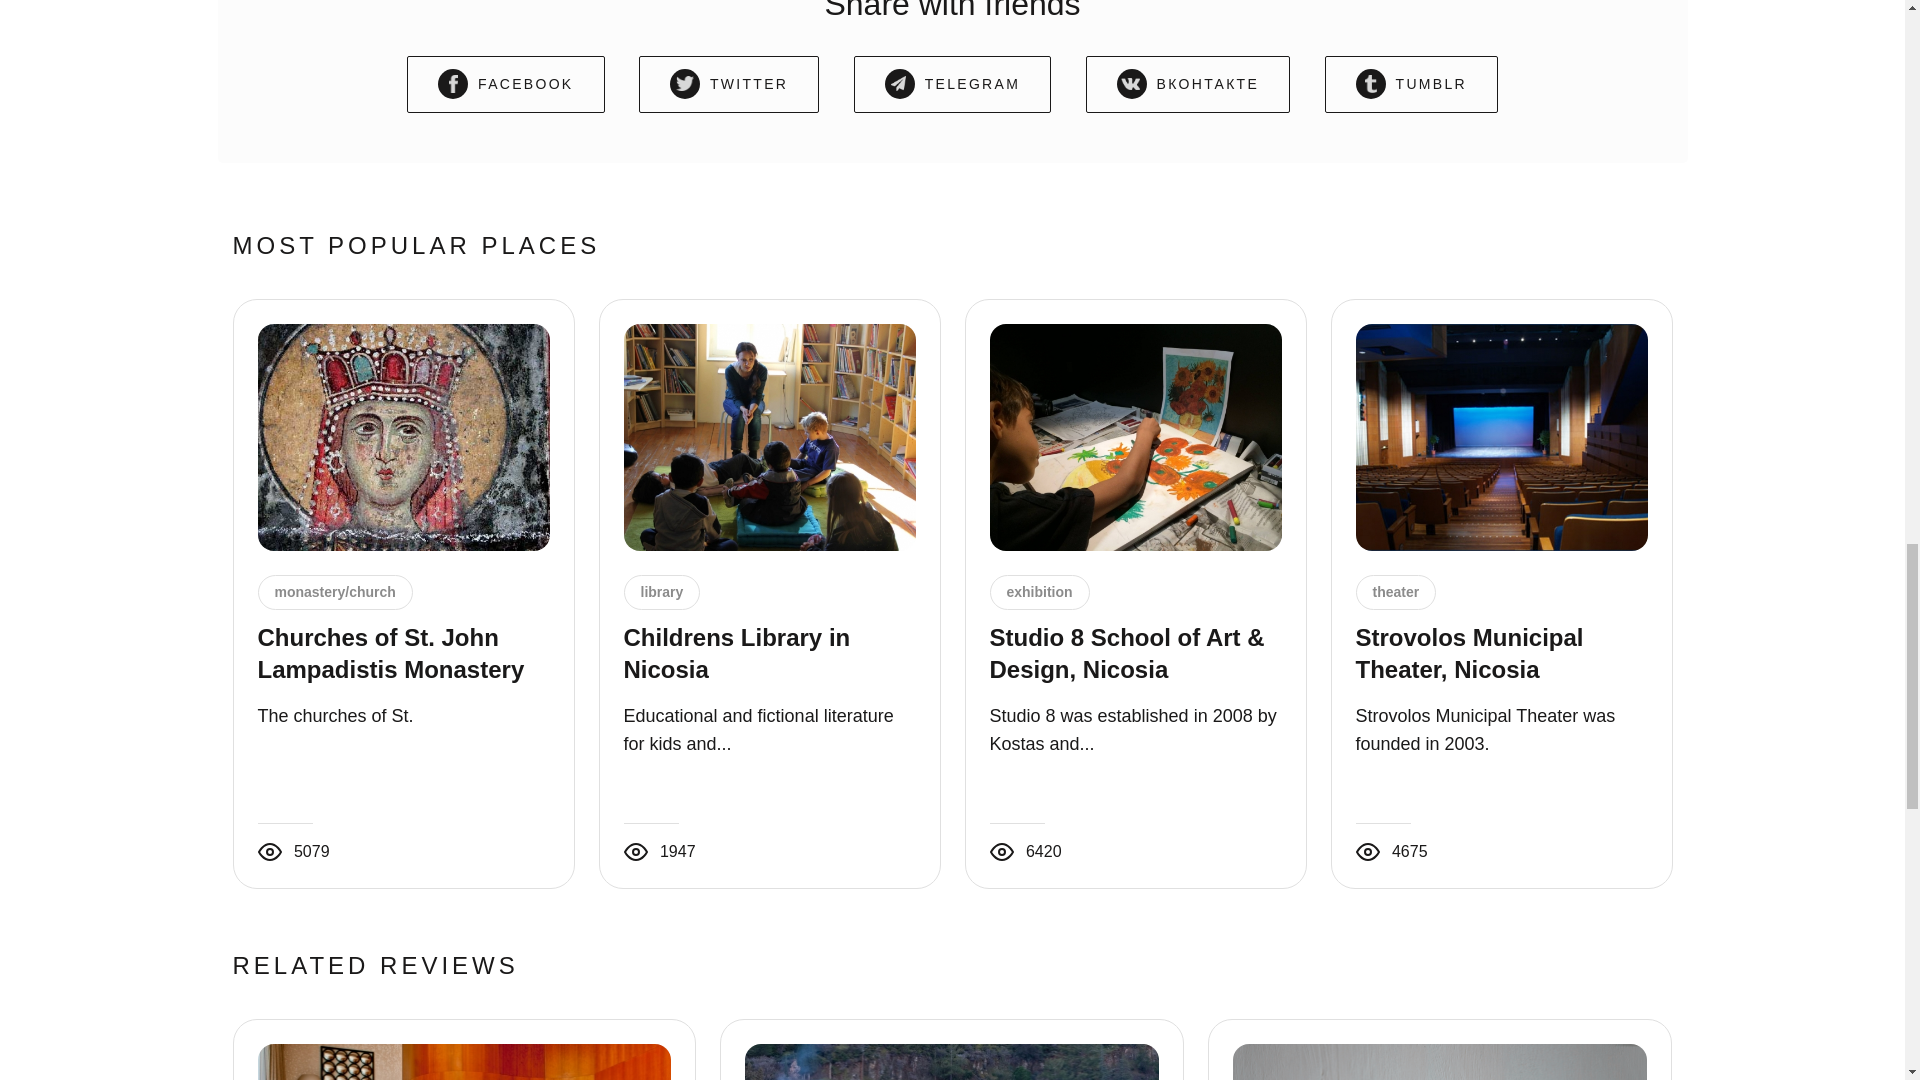 The width and height of the screenshot is (1920, 1080). I want to click on The churches of St., so click(336, 716).